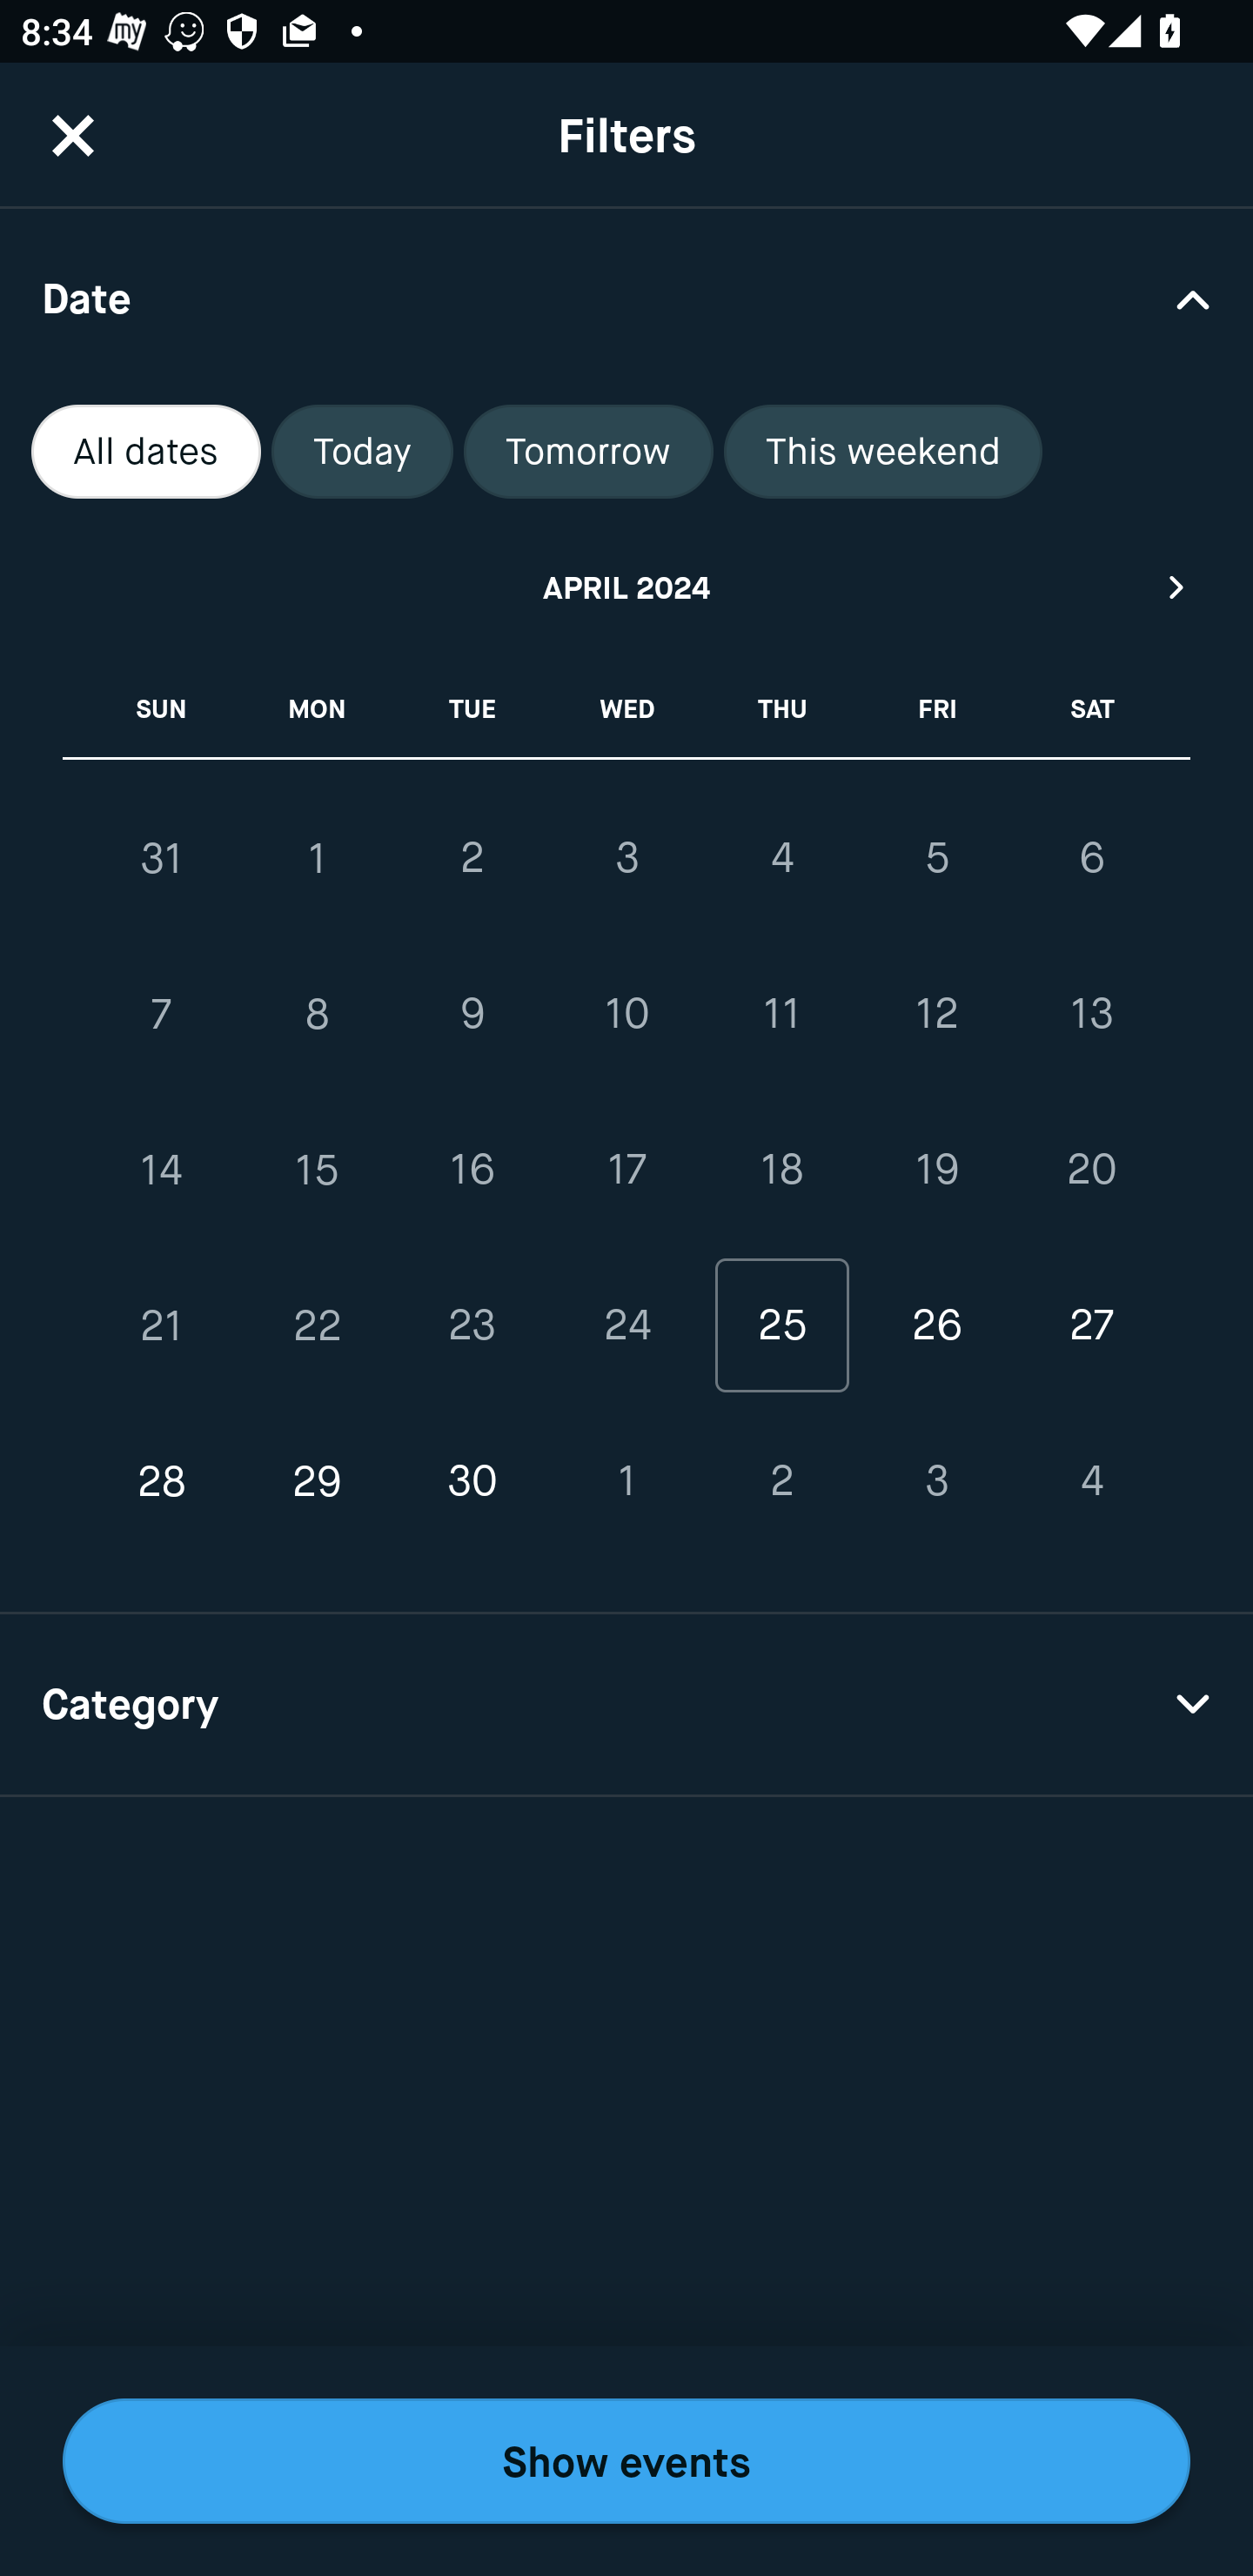  What do you see at coordinates (626, 857) in the screenshot?
I see `3` at bounding box center [626, 857].